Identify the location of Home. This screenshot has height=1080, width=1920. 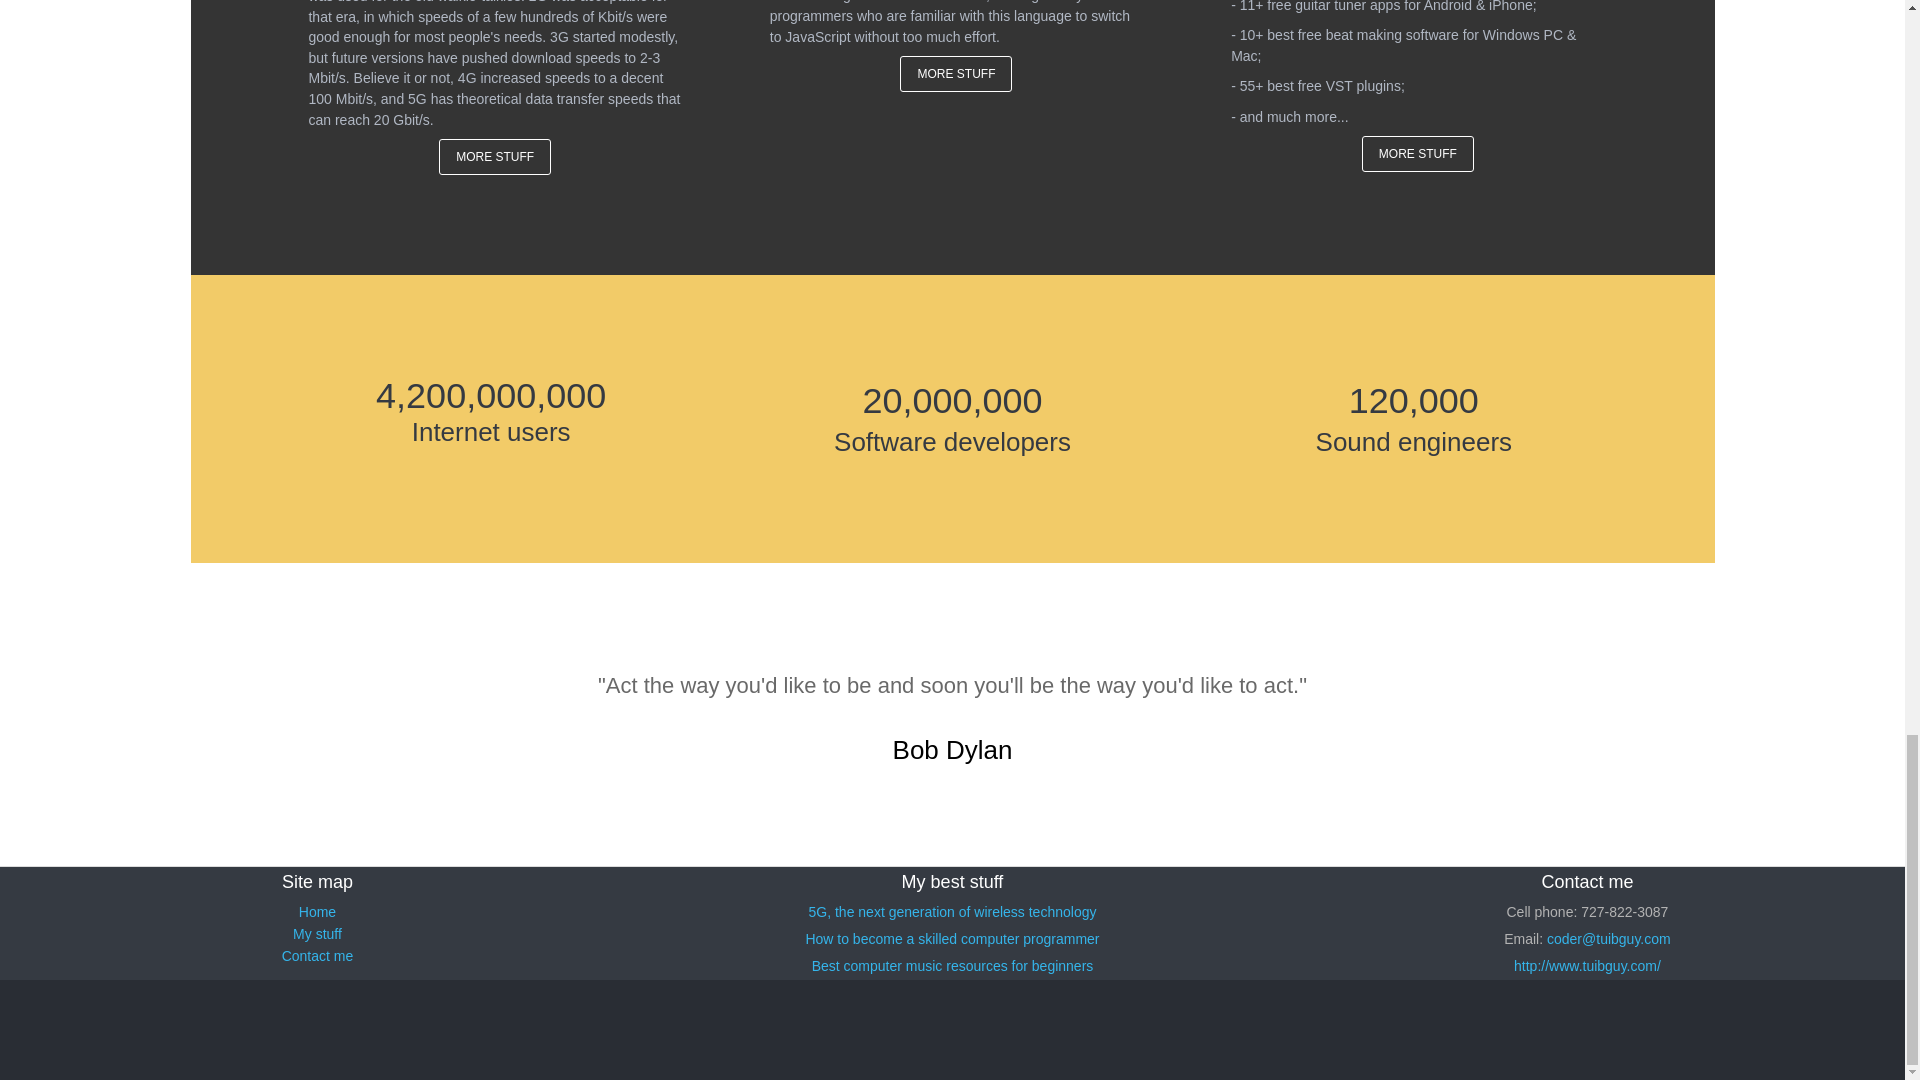
(318, 910).